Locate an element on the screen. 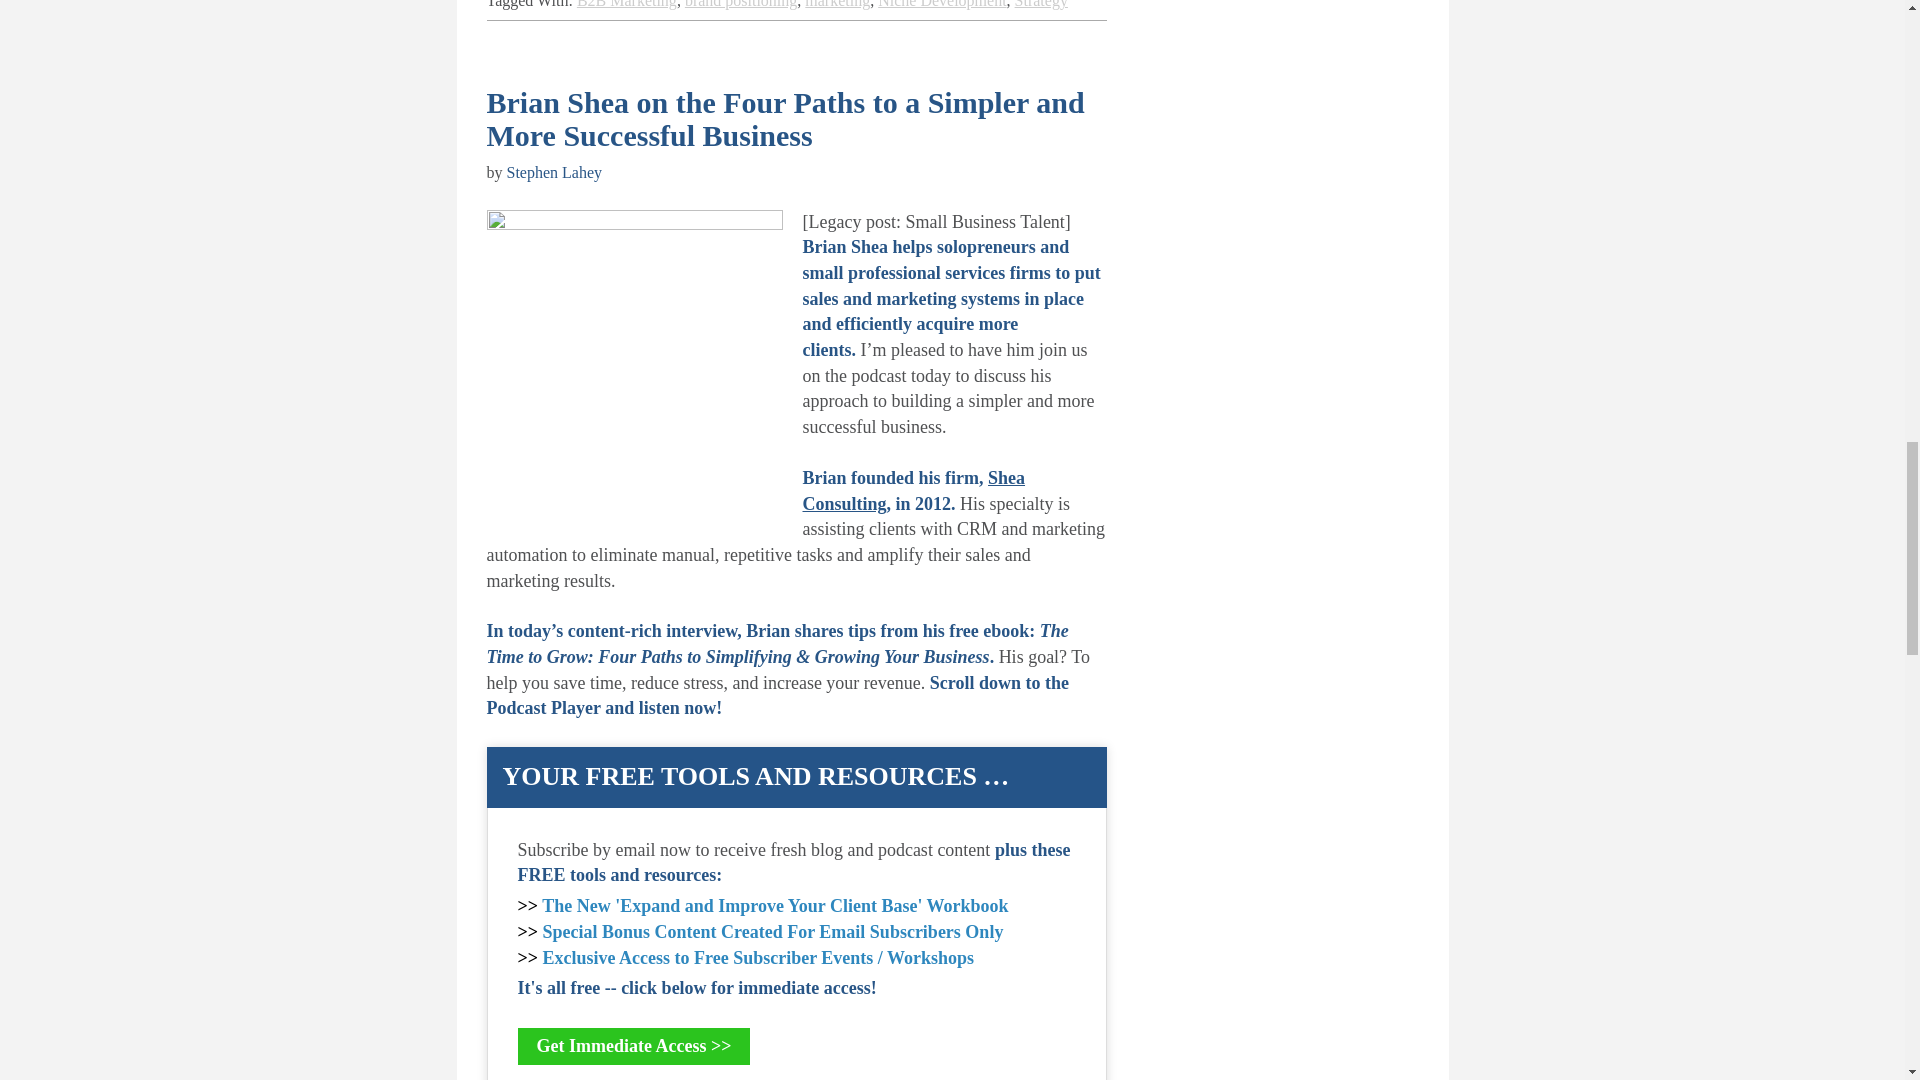 The width and height of the screenshot is (1920, 1080). Shea Consulting is located at coordinates (914, 490).